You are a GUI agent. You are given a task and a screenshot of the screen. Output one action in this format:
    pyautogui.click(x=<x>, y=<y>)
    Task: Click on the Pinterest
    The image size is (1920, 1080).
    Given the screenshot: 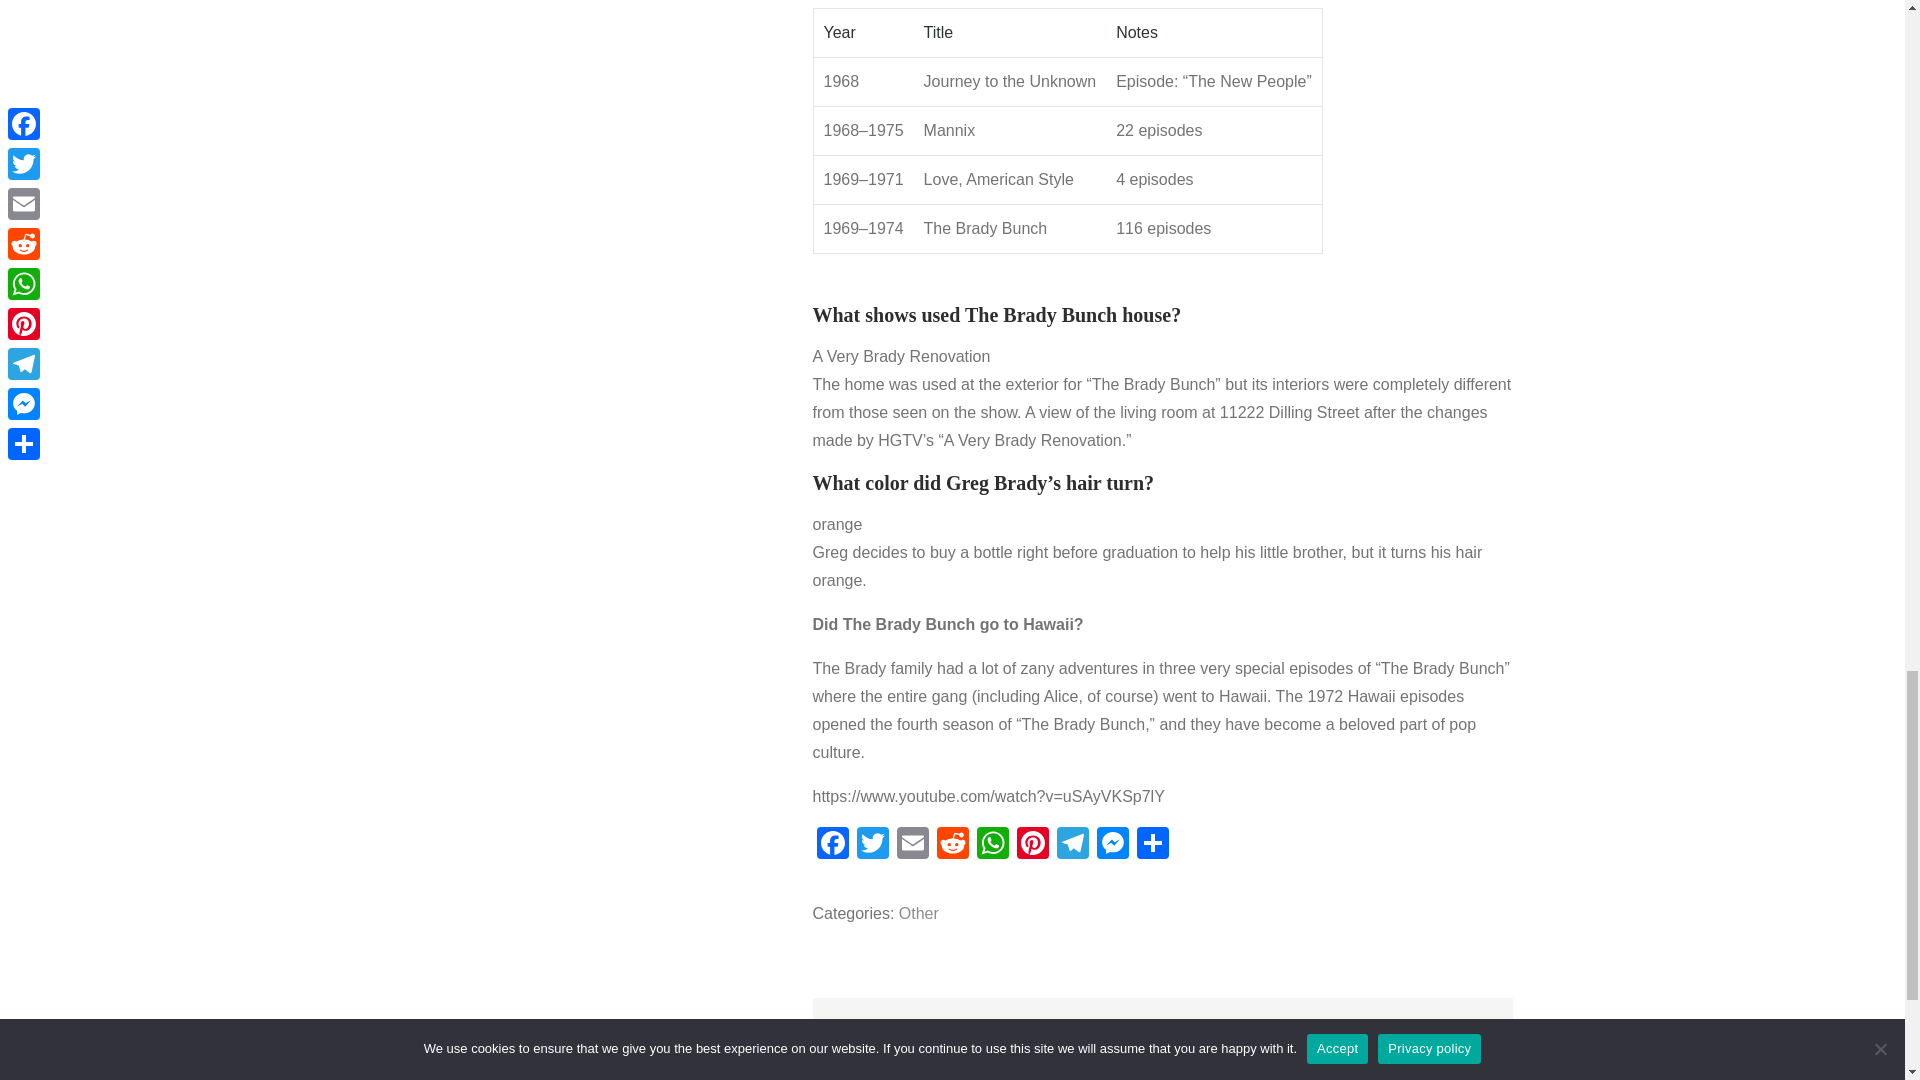 What is the action you would take?
    pyautogui.click(x=1032, y=846)
    